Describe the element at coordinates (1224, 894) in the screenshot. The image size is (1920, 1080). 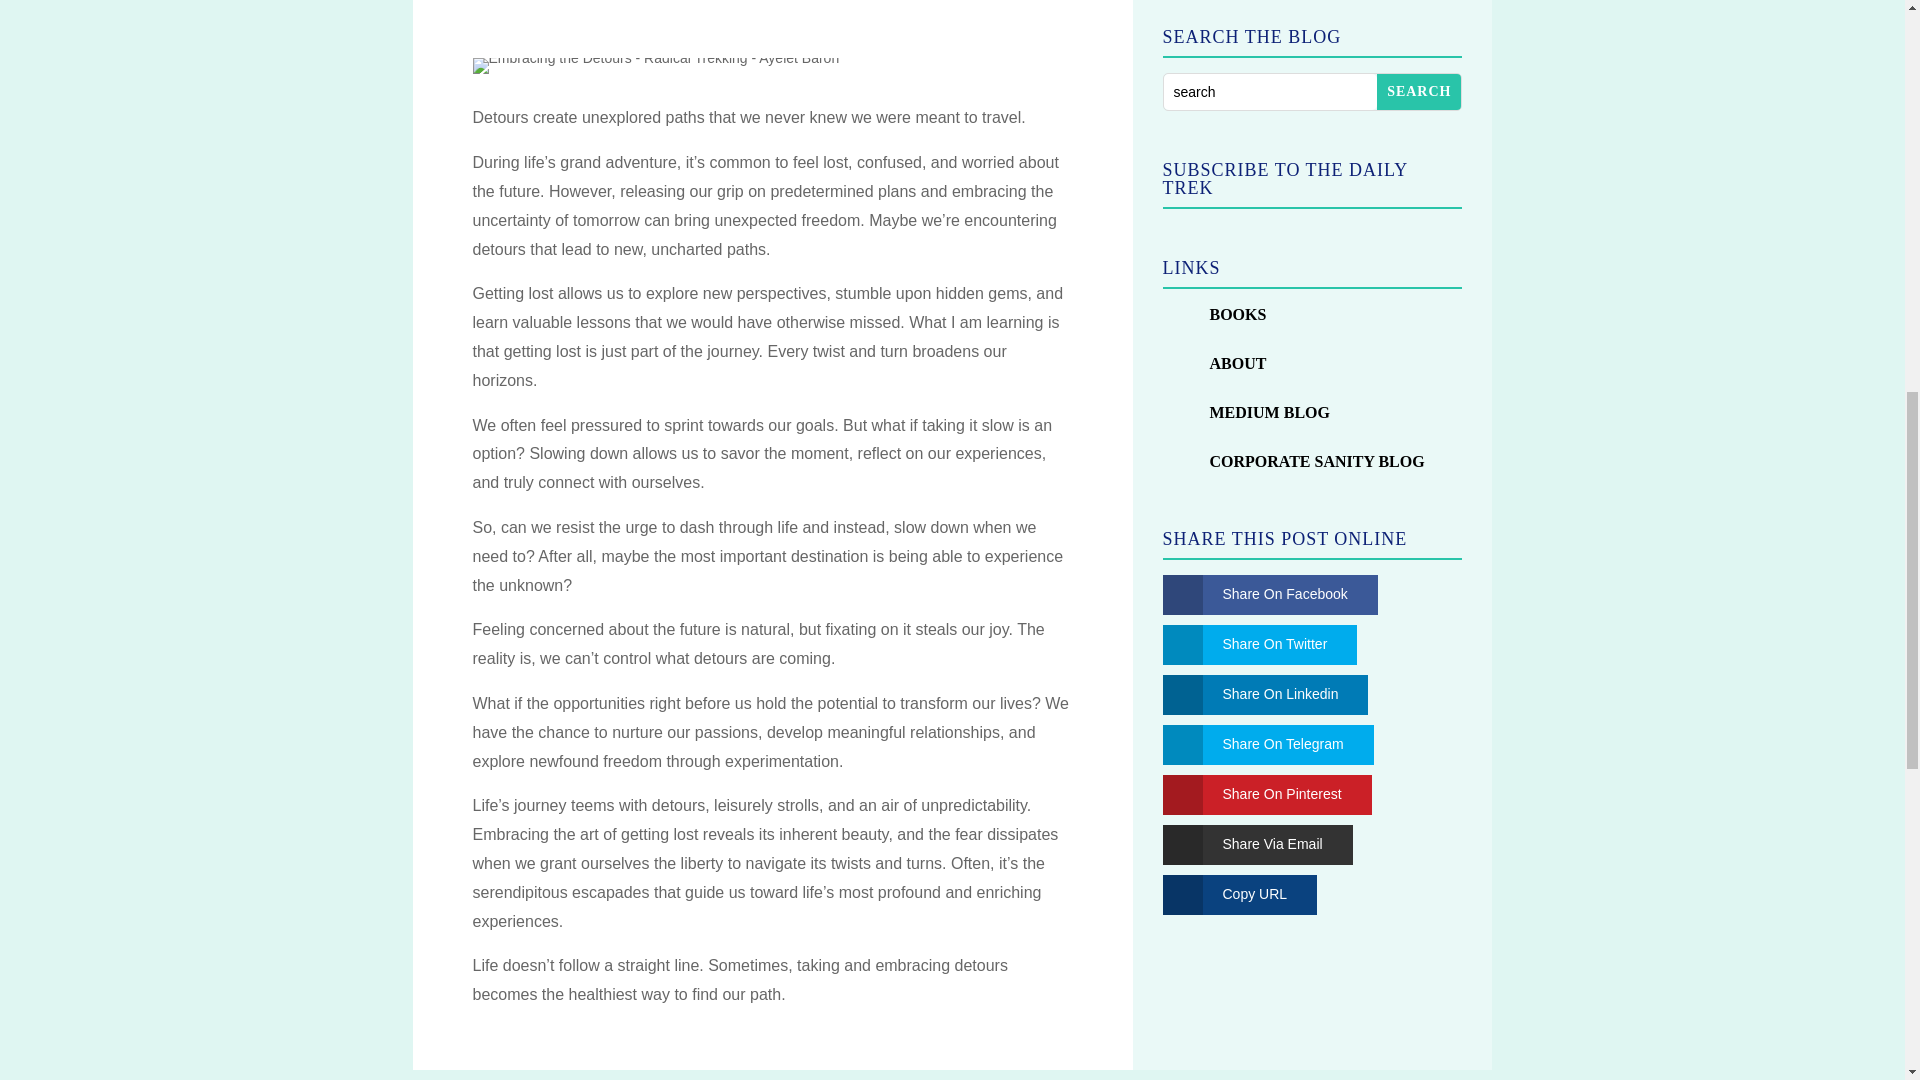
I see `Copy URL` at that location.